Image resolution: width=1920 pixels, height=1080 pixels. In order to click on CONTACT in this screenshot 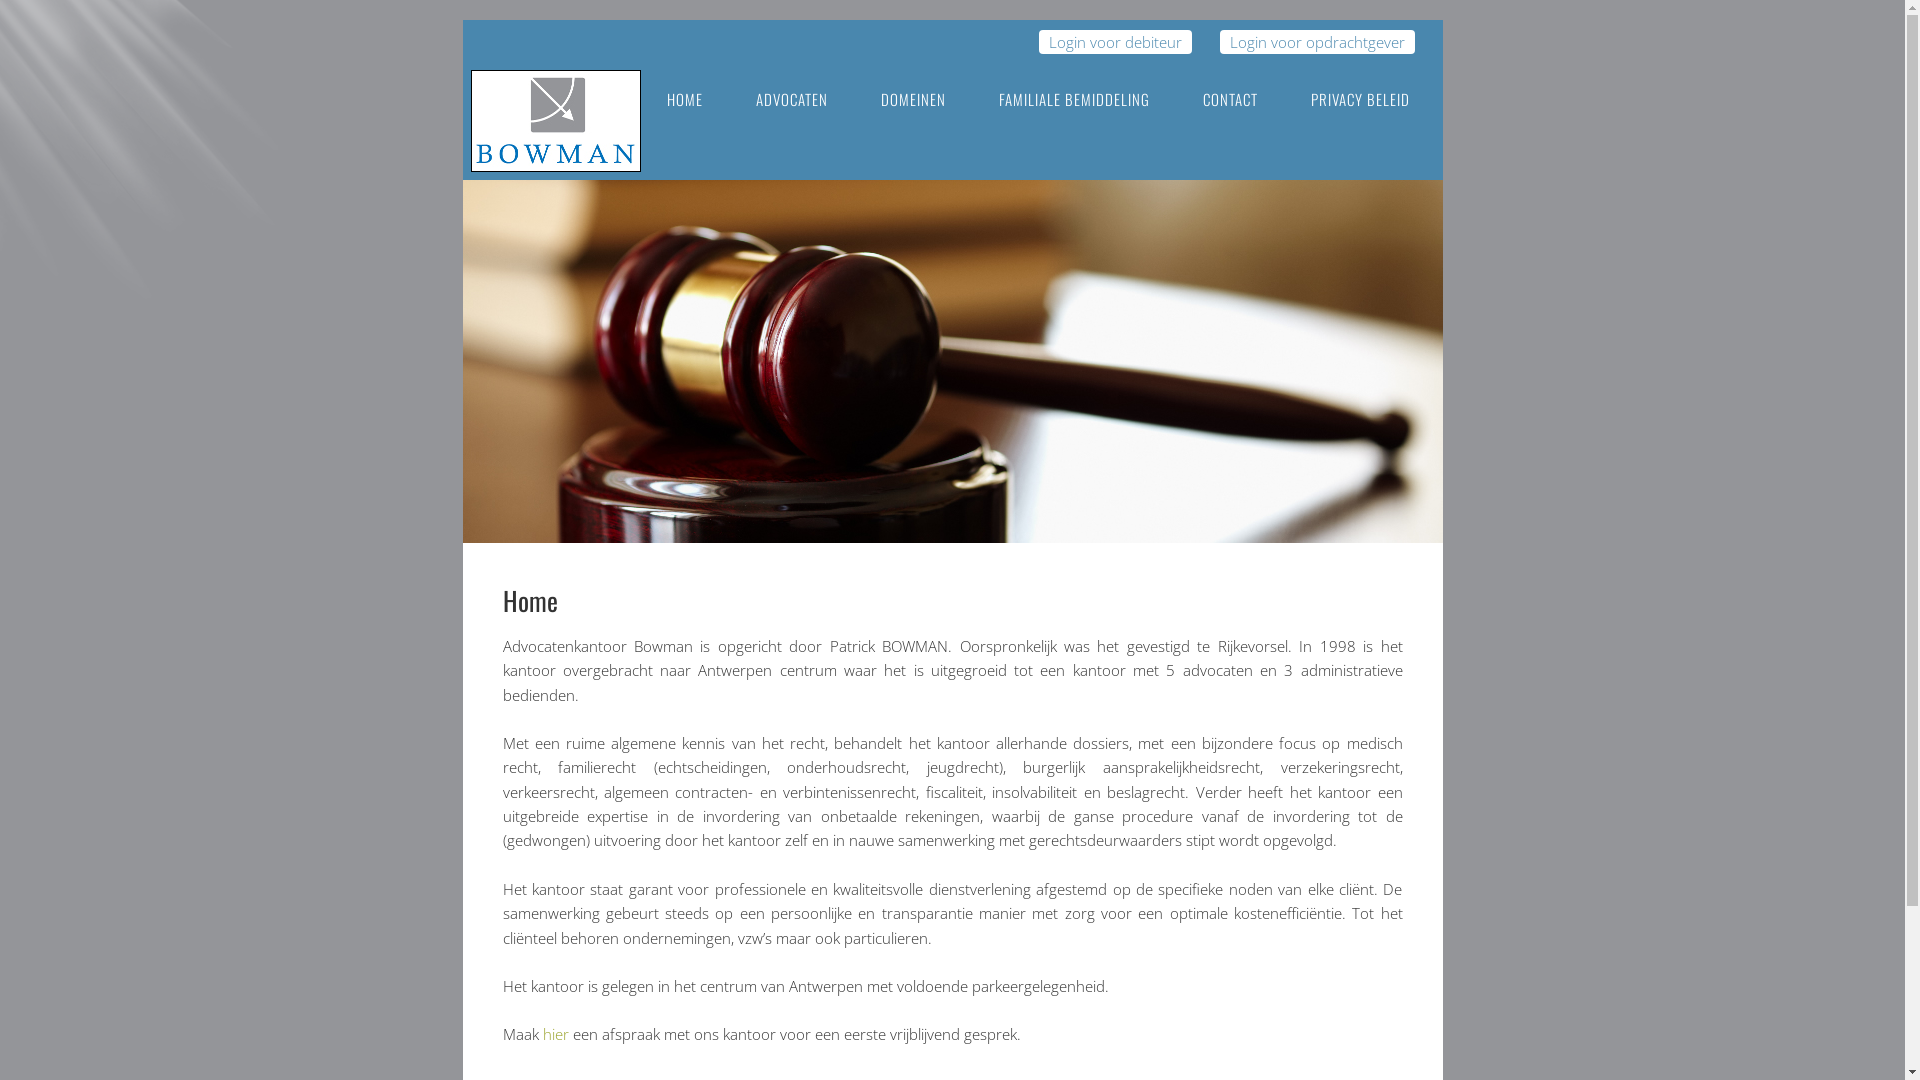, I will do `click(1230, 100)`.